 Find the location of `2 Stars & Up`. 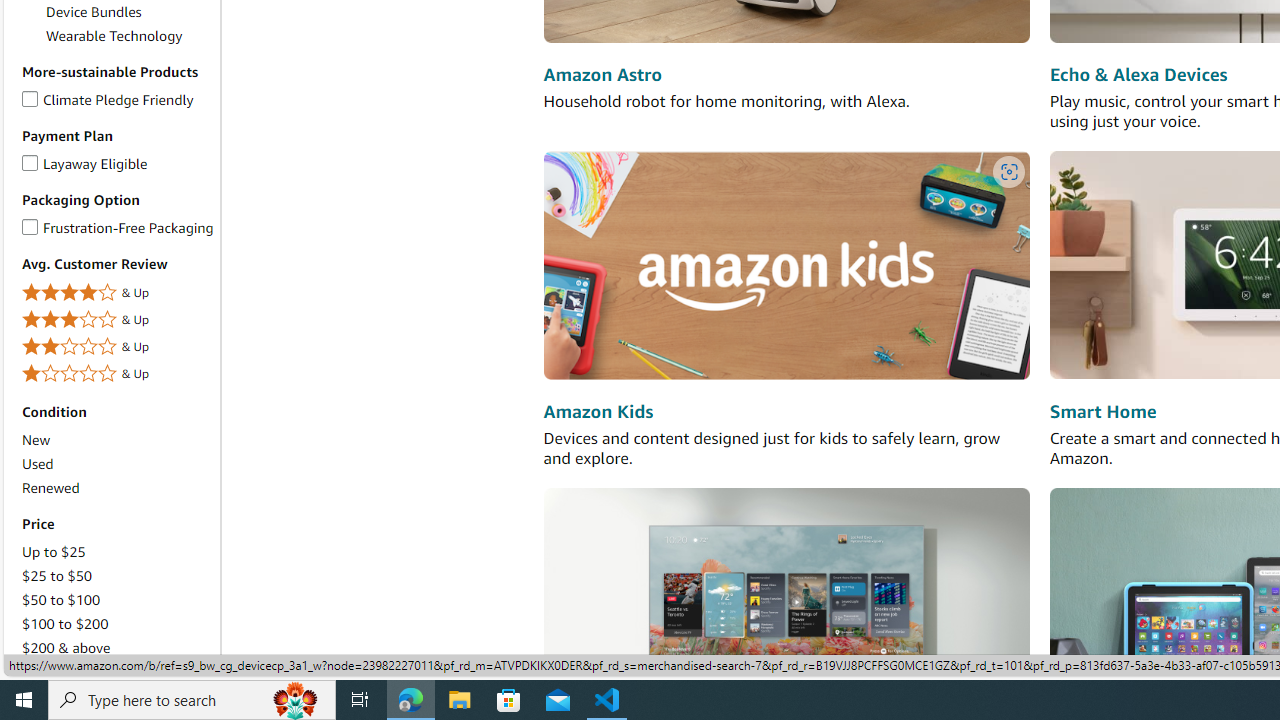

2 Stars & Up is located at coordinates (117, 346).